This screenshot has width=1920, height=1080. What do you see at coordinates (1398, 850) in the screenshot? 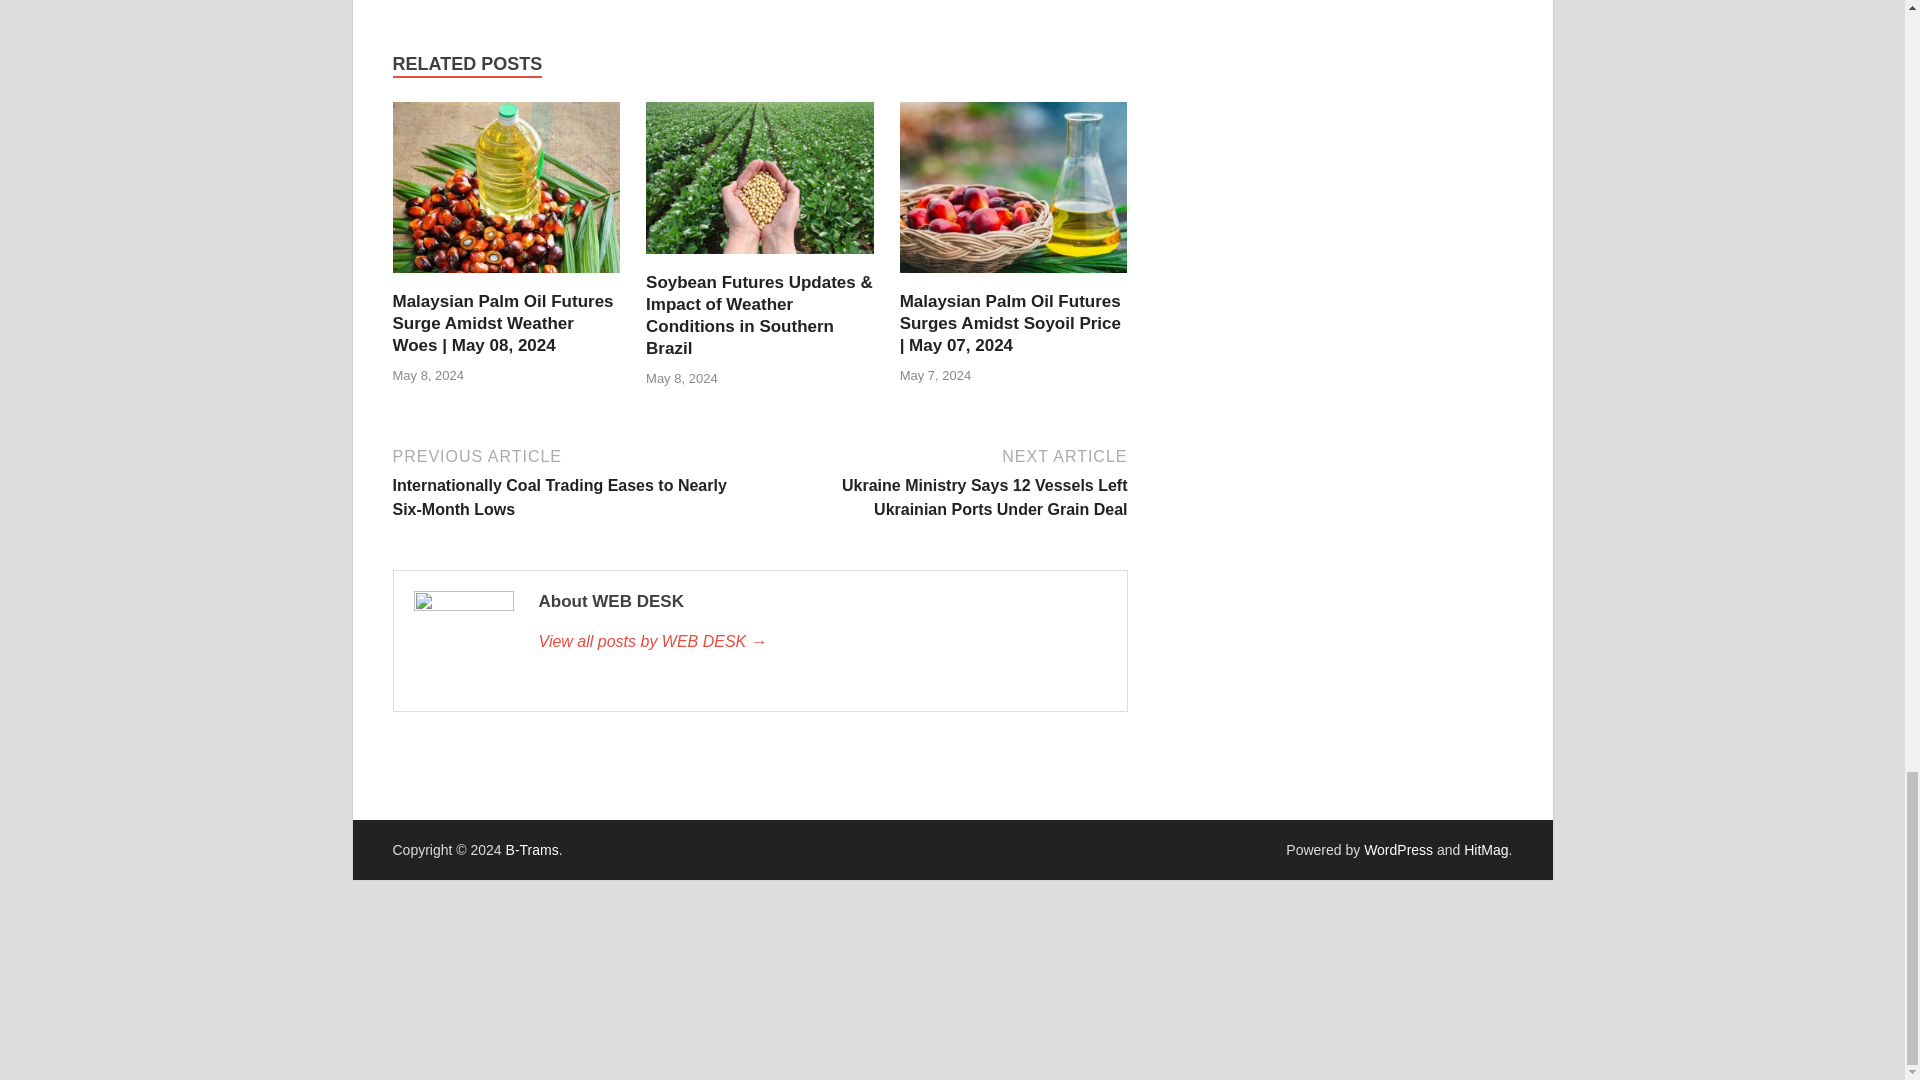
I see `WordPress` at bounding box center [1398, 850].